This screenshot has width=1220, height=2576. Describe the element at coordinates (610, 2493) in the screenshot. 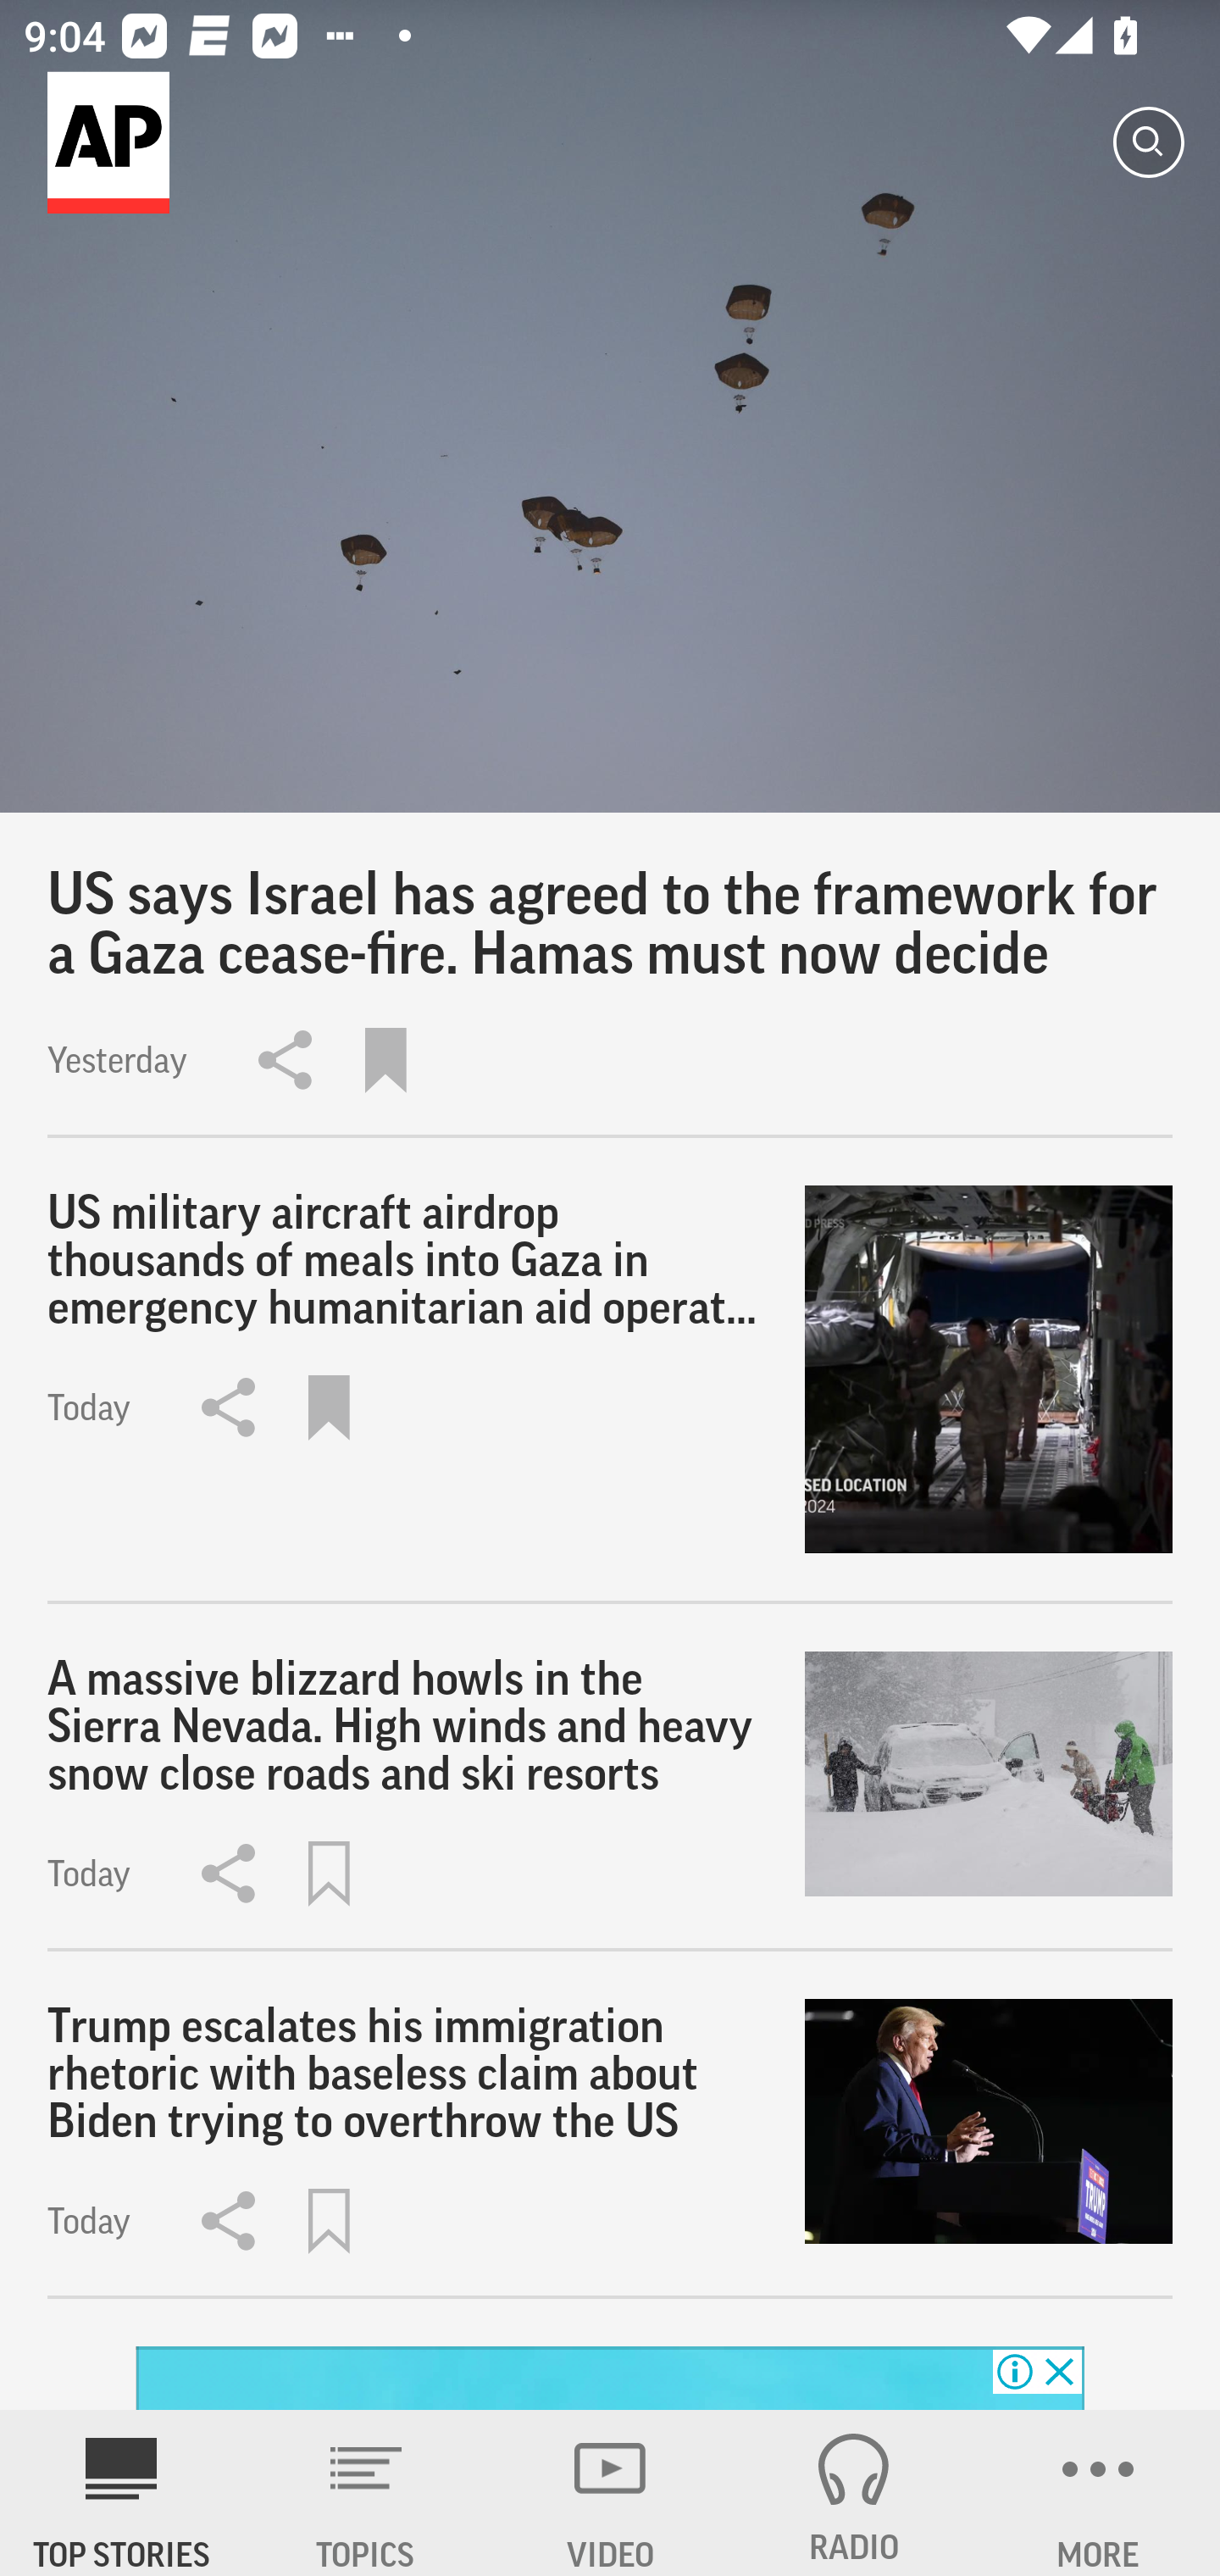

I see `VIDEO` at that location.